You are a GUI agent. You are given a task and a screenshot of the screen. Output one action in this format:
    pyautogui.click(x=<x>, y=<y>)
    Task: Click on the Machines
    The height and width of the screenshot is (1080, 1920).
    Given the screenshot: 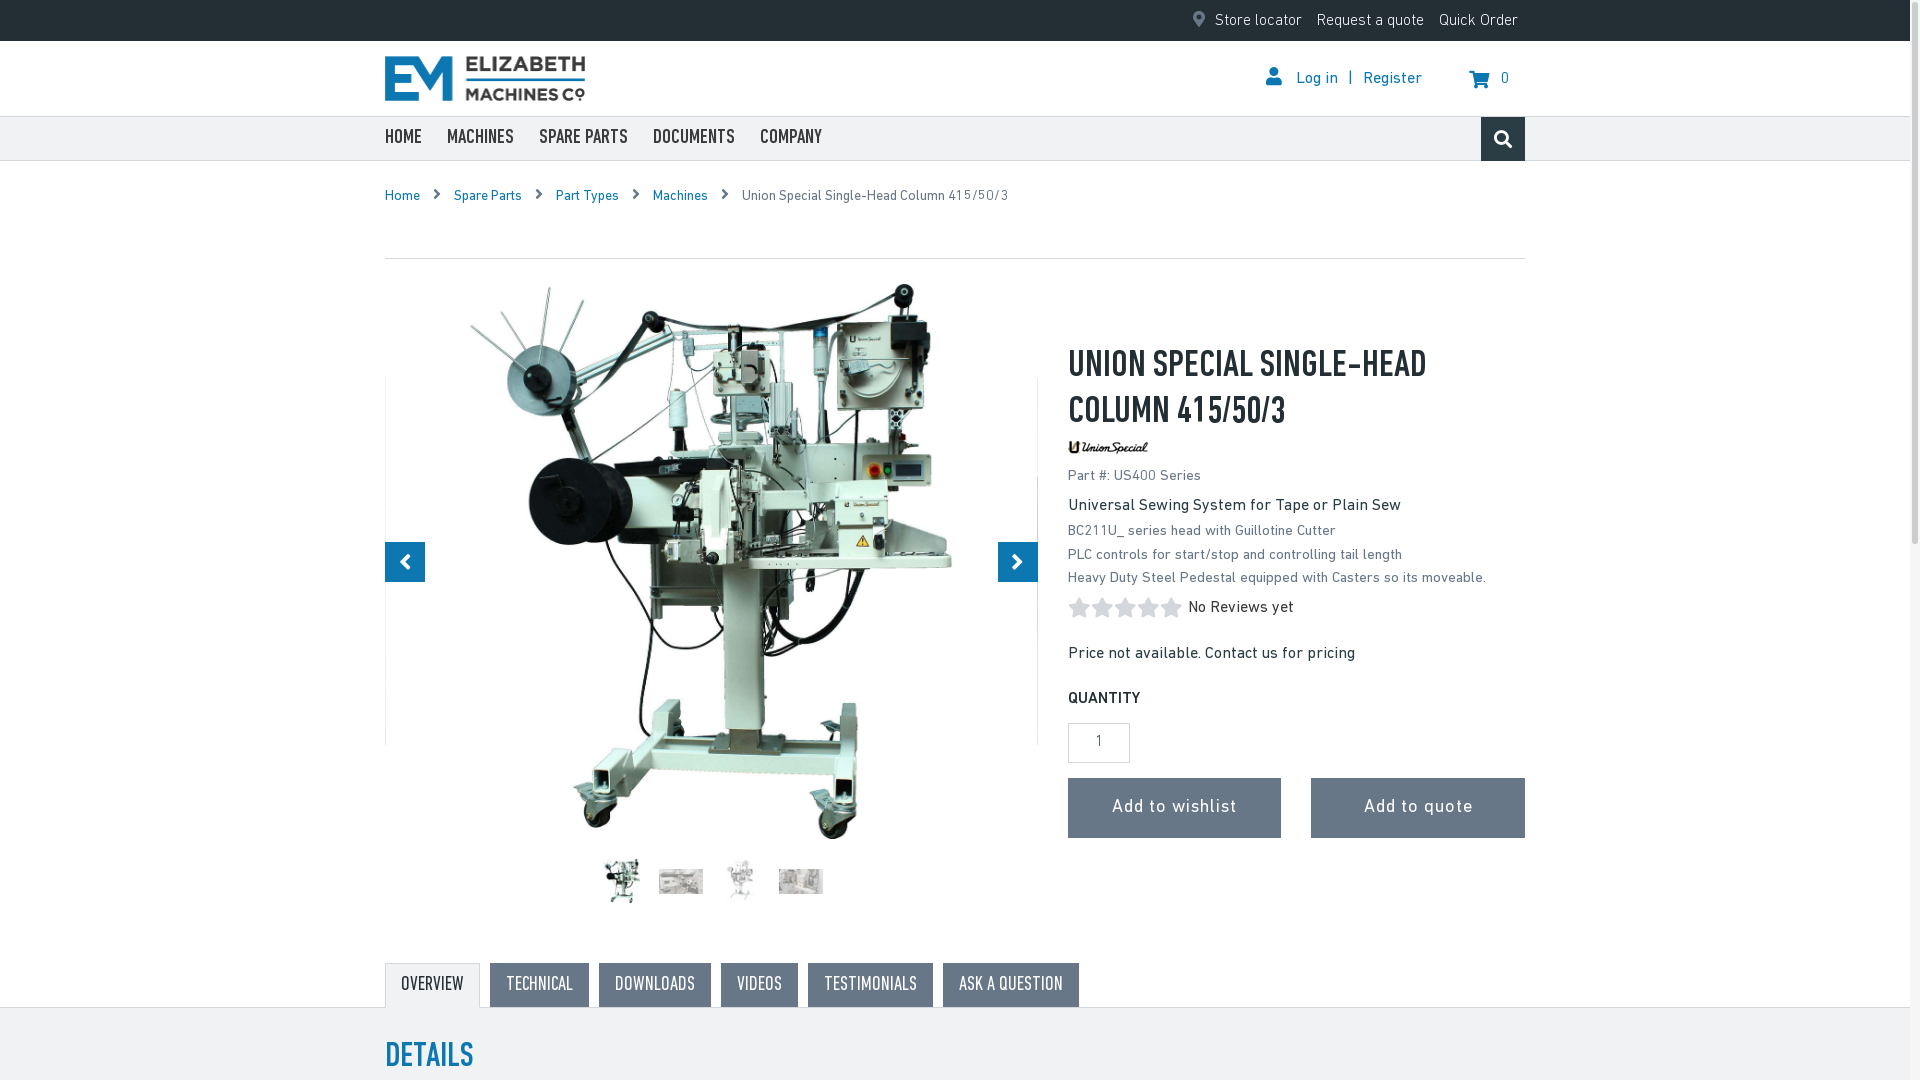 What is the action you would take?
    pyautogui.click(x=680, y=196)
    